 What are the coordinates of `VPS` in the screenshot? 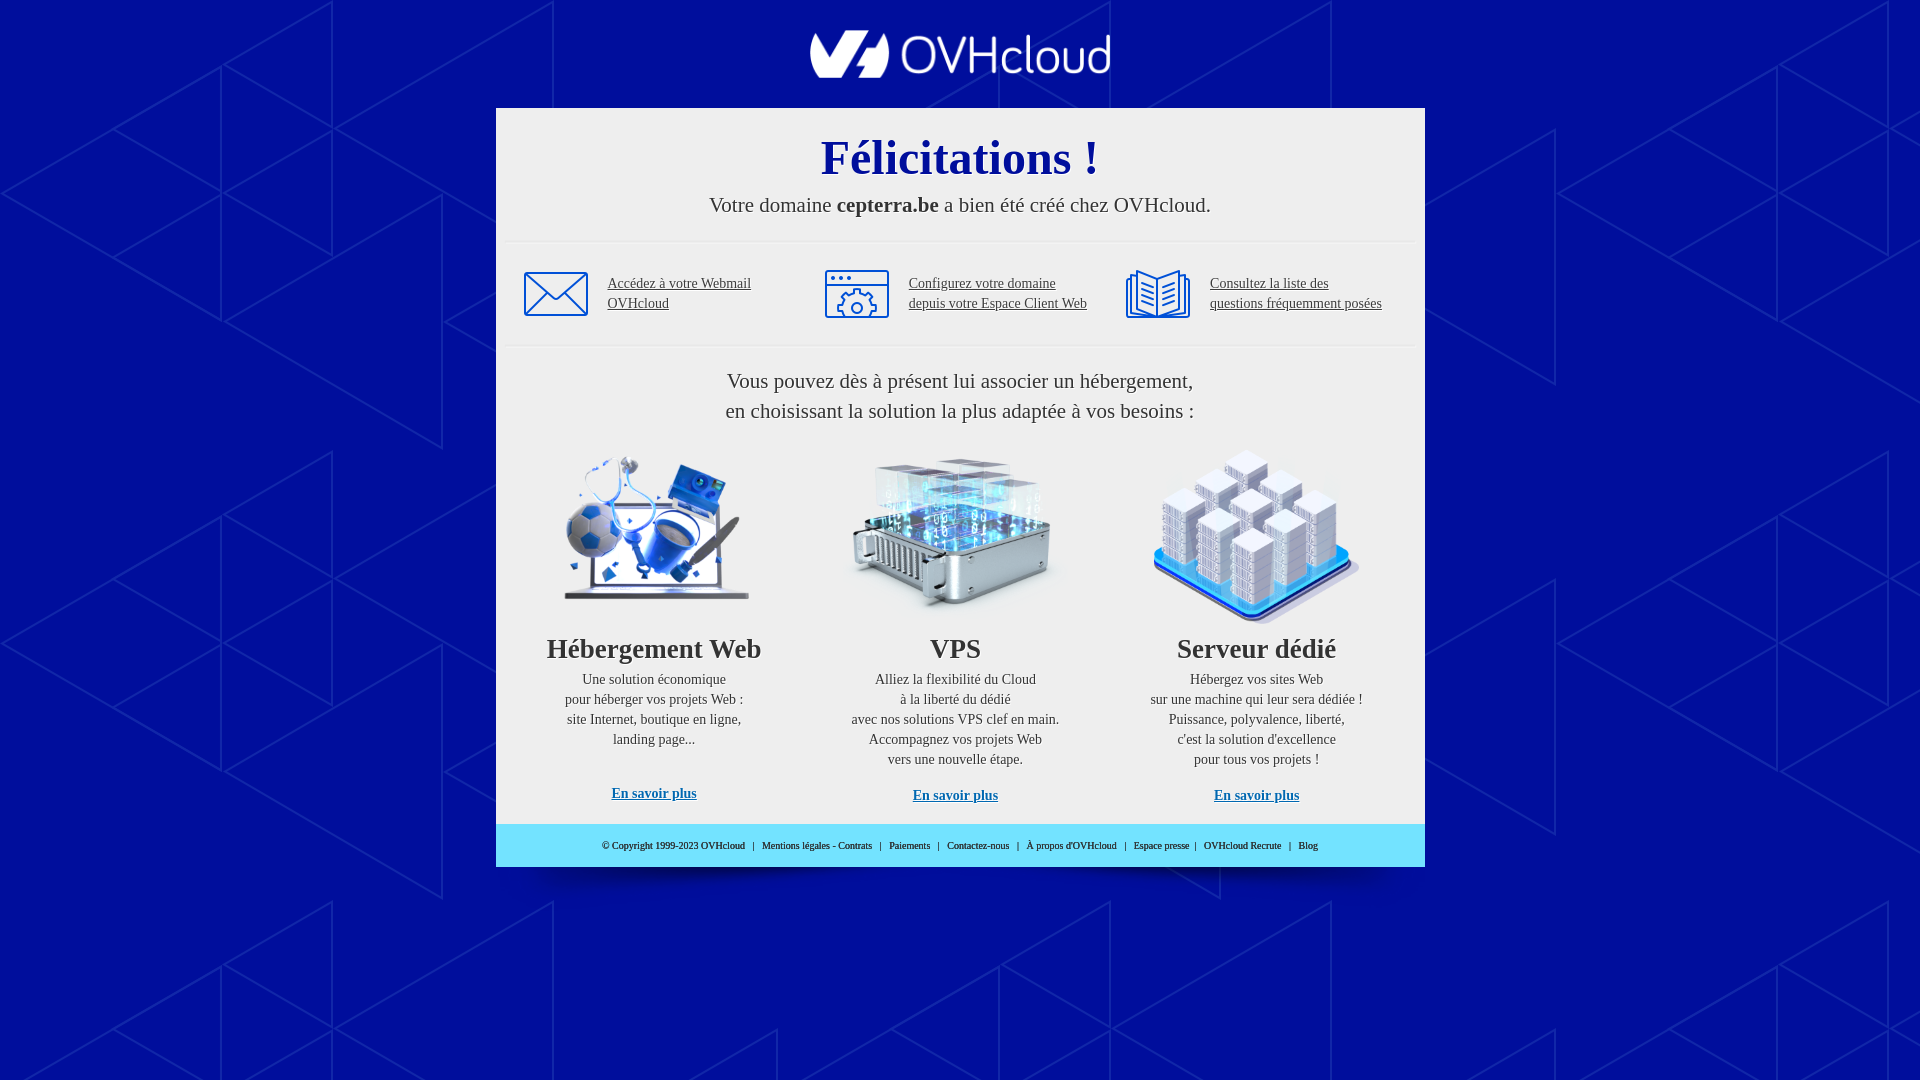 It's located at (956, 620).